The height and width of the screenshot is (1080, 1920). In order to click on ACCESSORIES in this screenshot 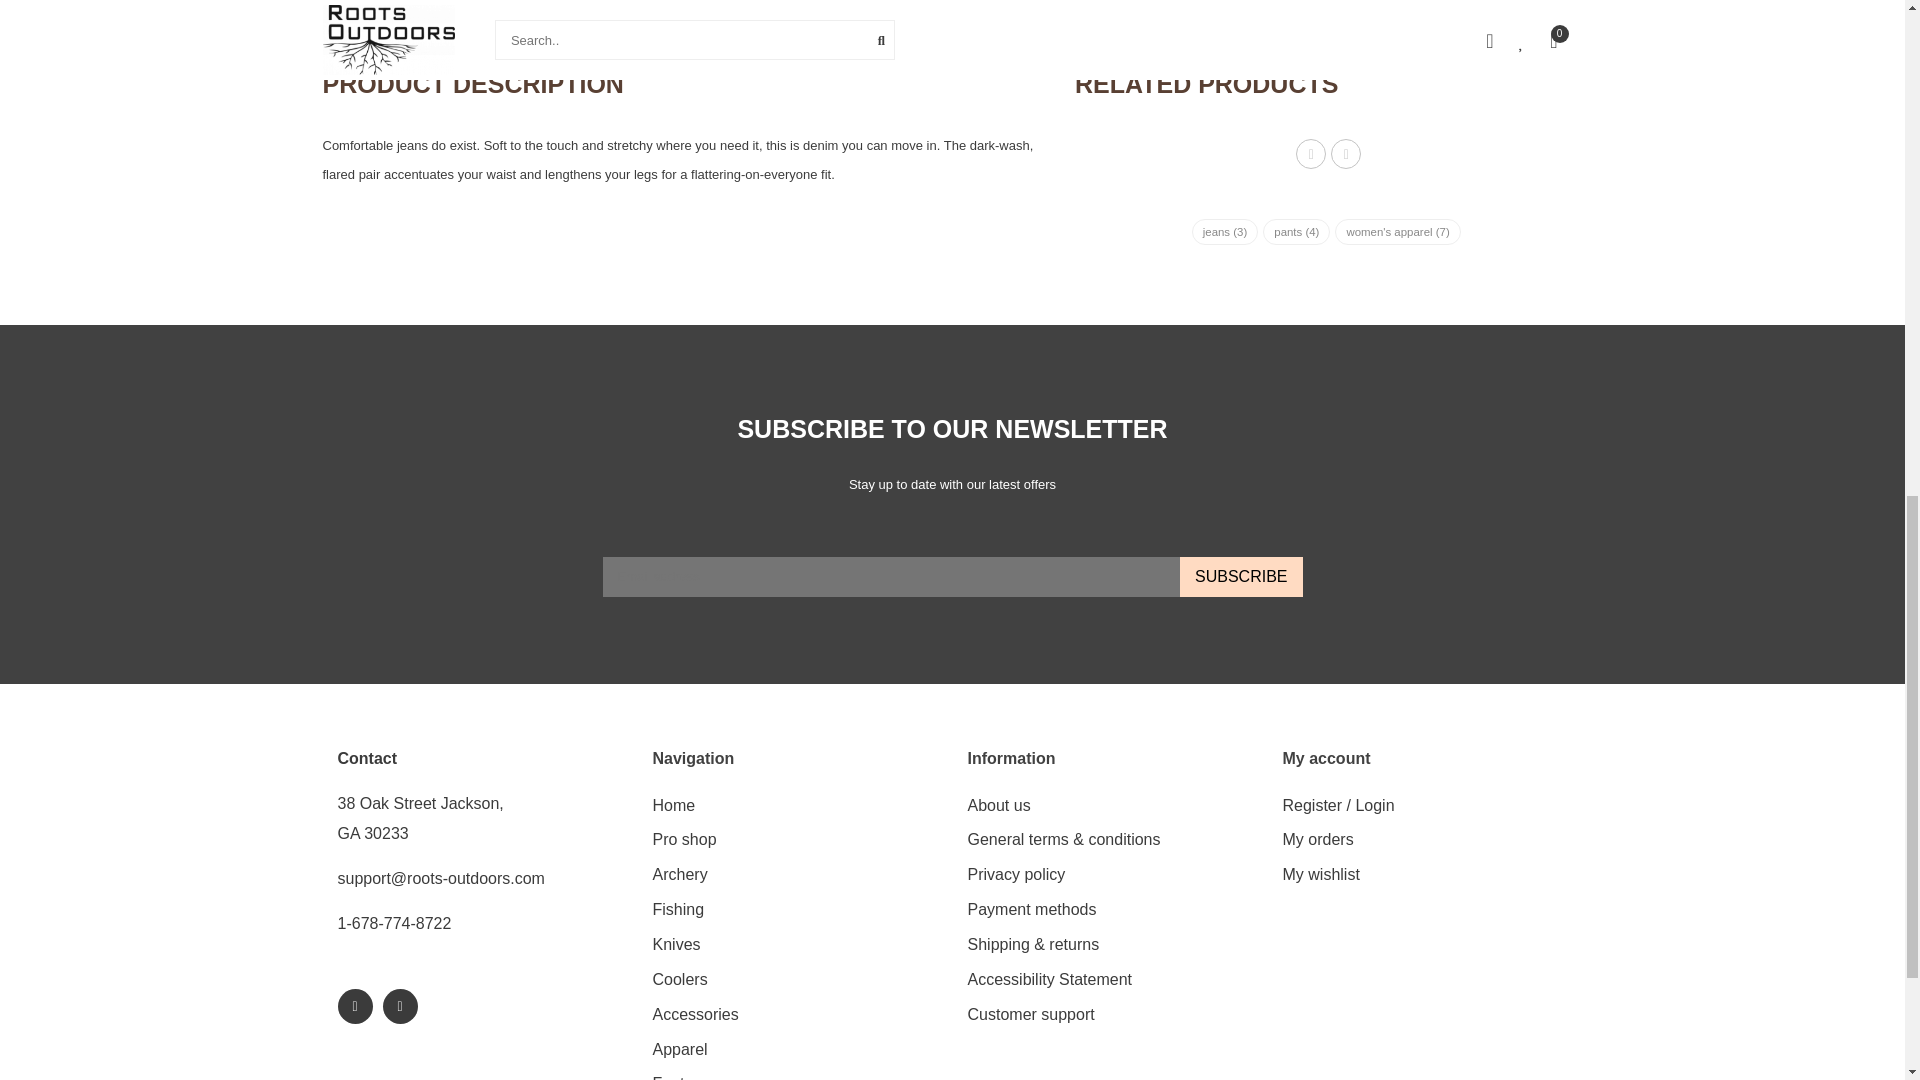, I will do `click(694, 1014)`.